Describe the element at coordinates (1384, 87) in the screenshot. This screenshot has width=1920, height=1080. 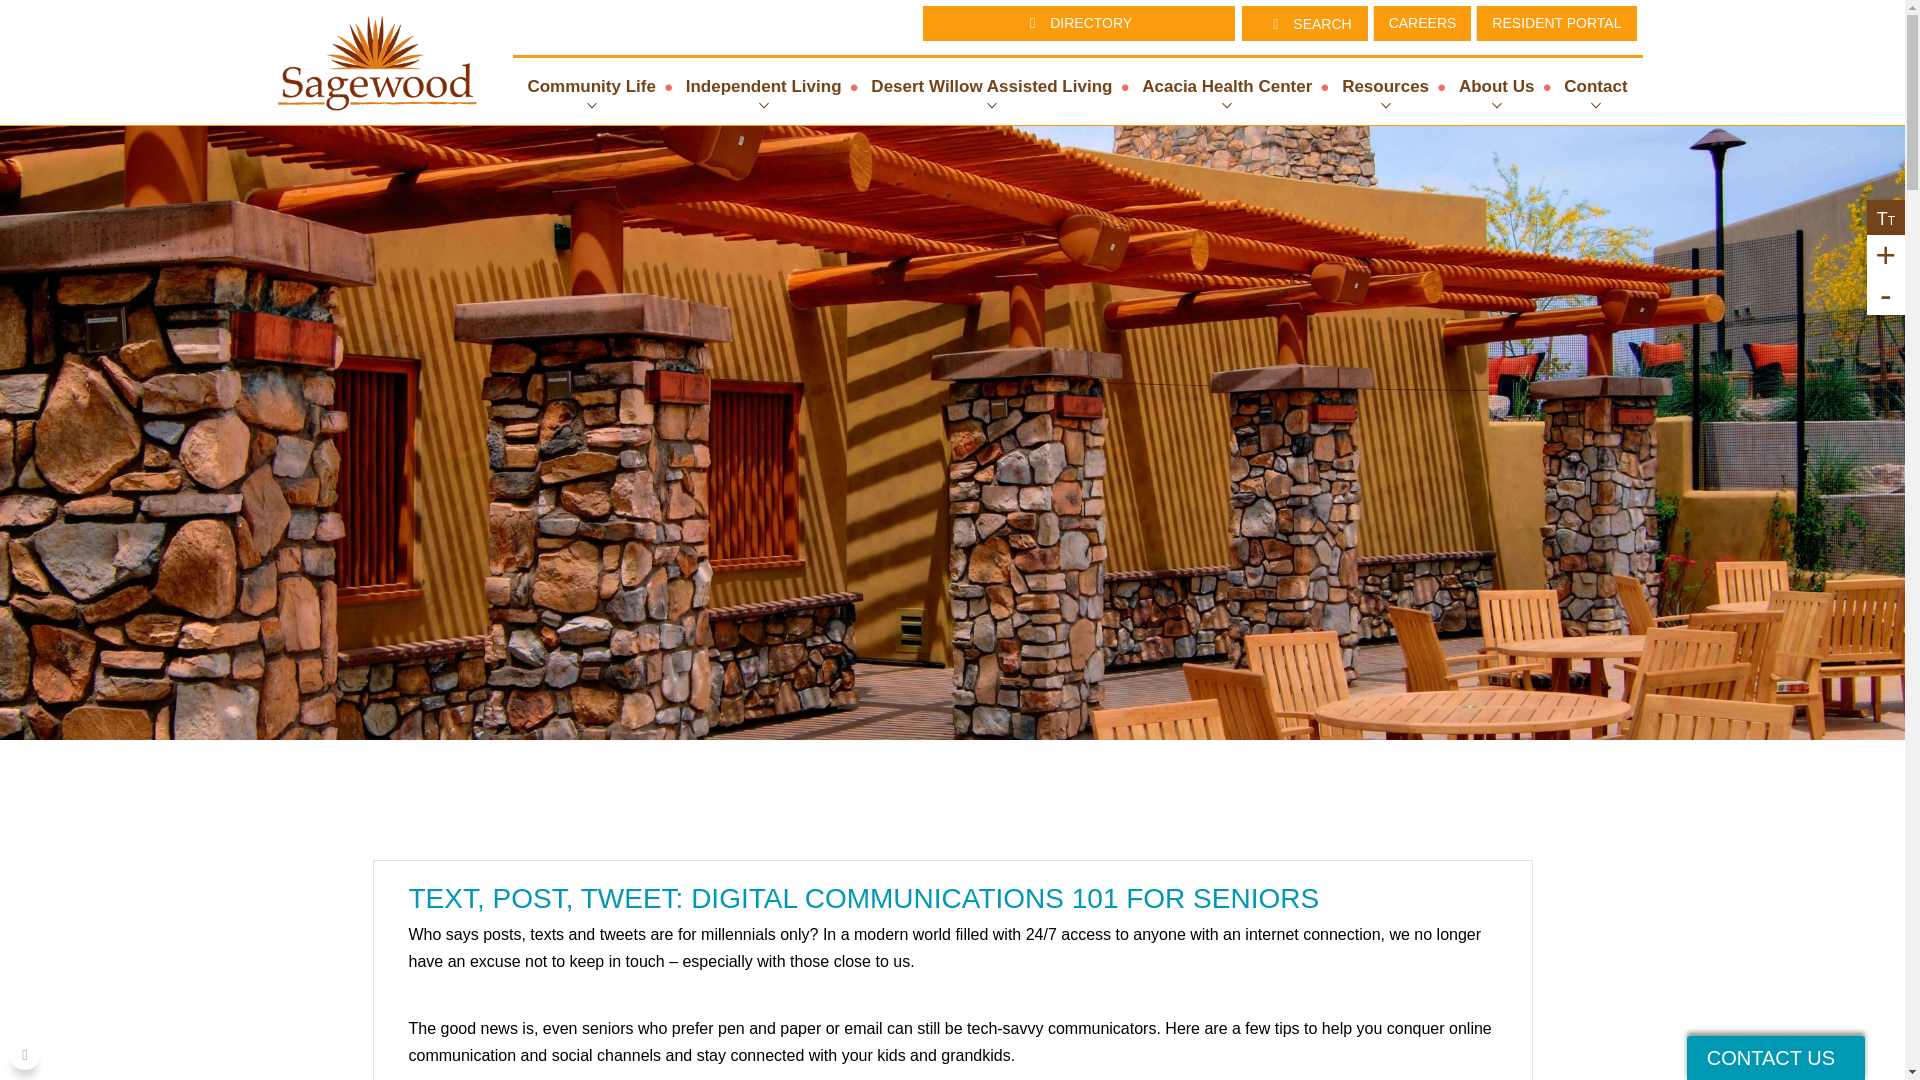
I see `Resources` at that location.